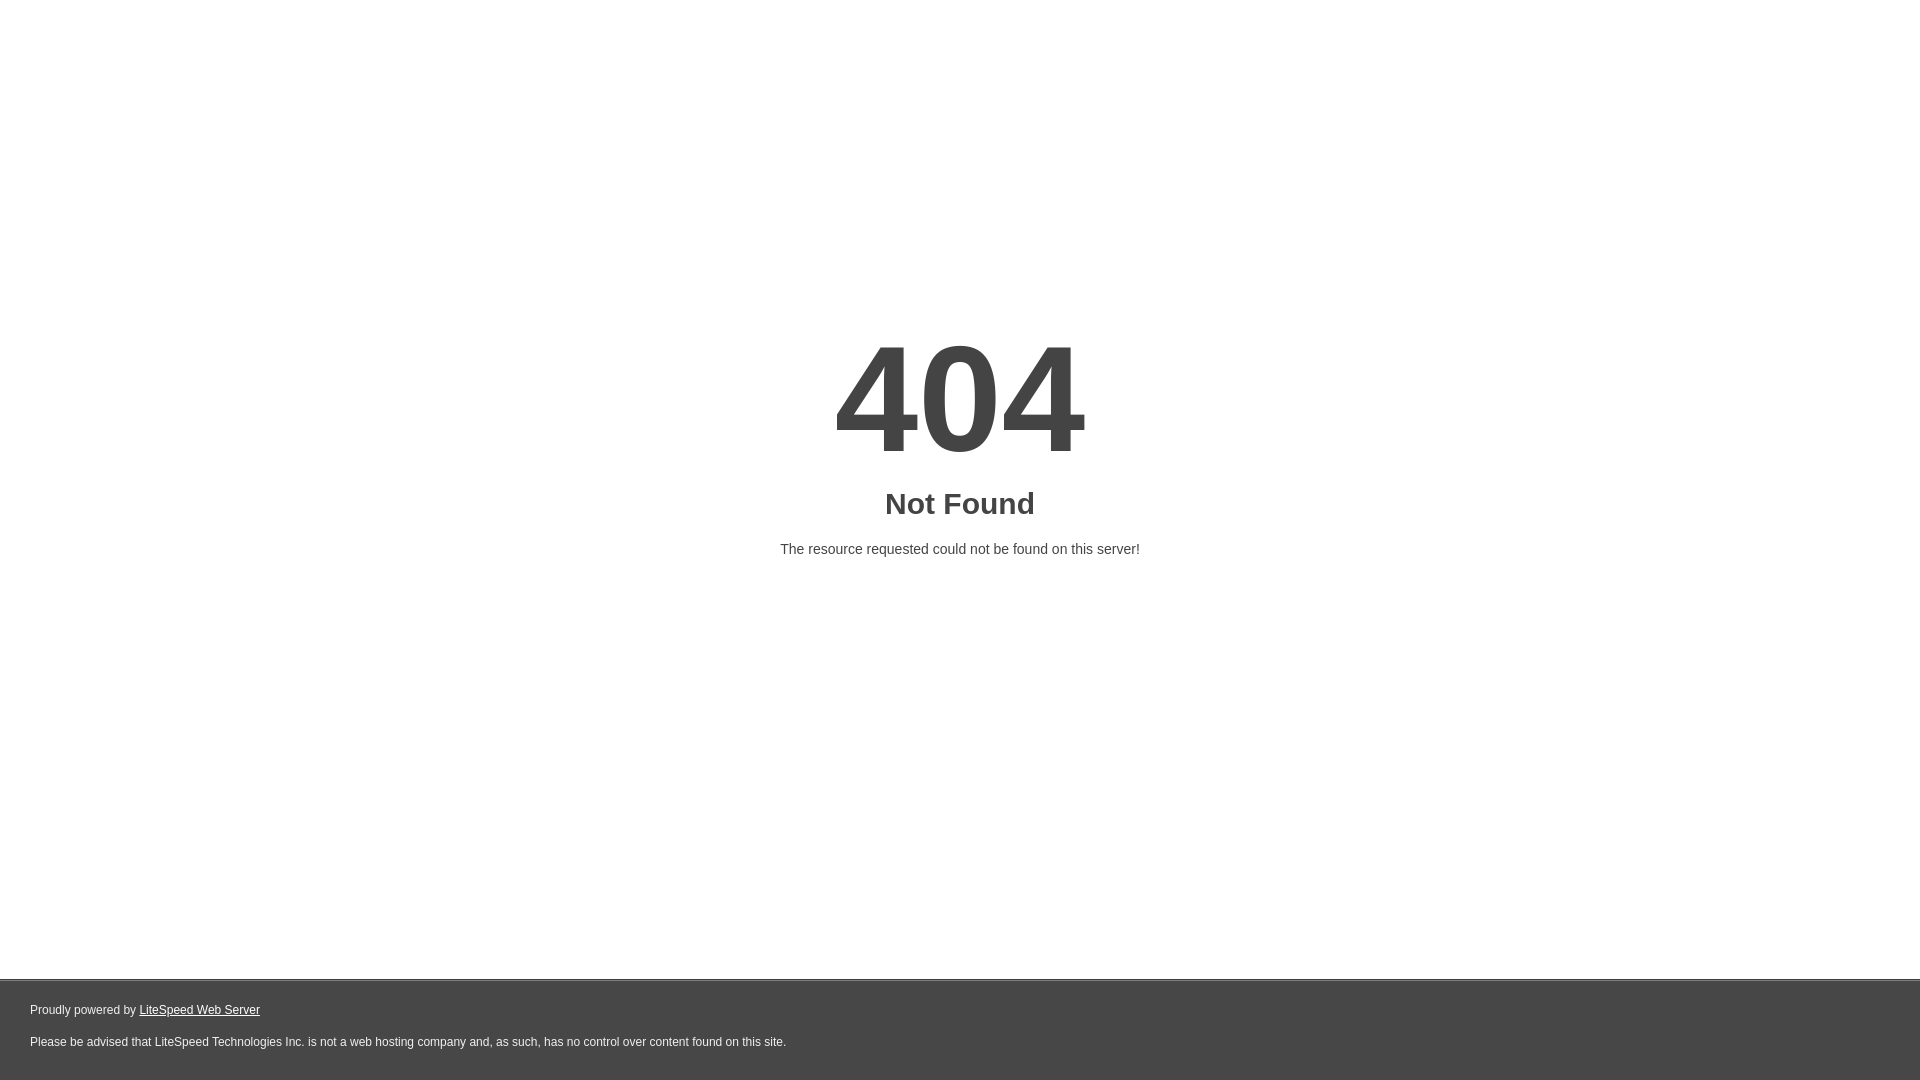 The height and width of the screenshot is (1080, 1920). I want to click on LiteSpeed Web Server, so click(200, 1010).